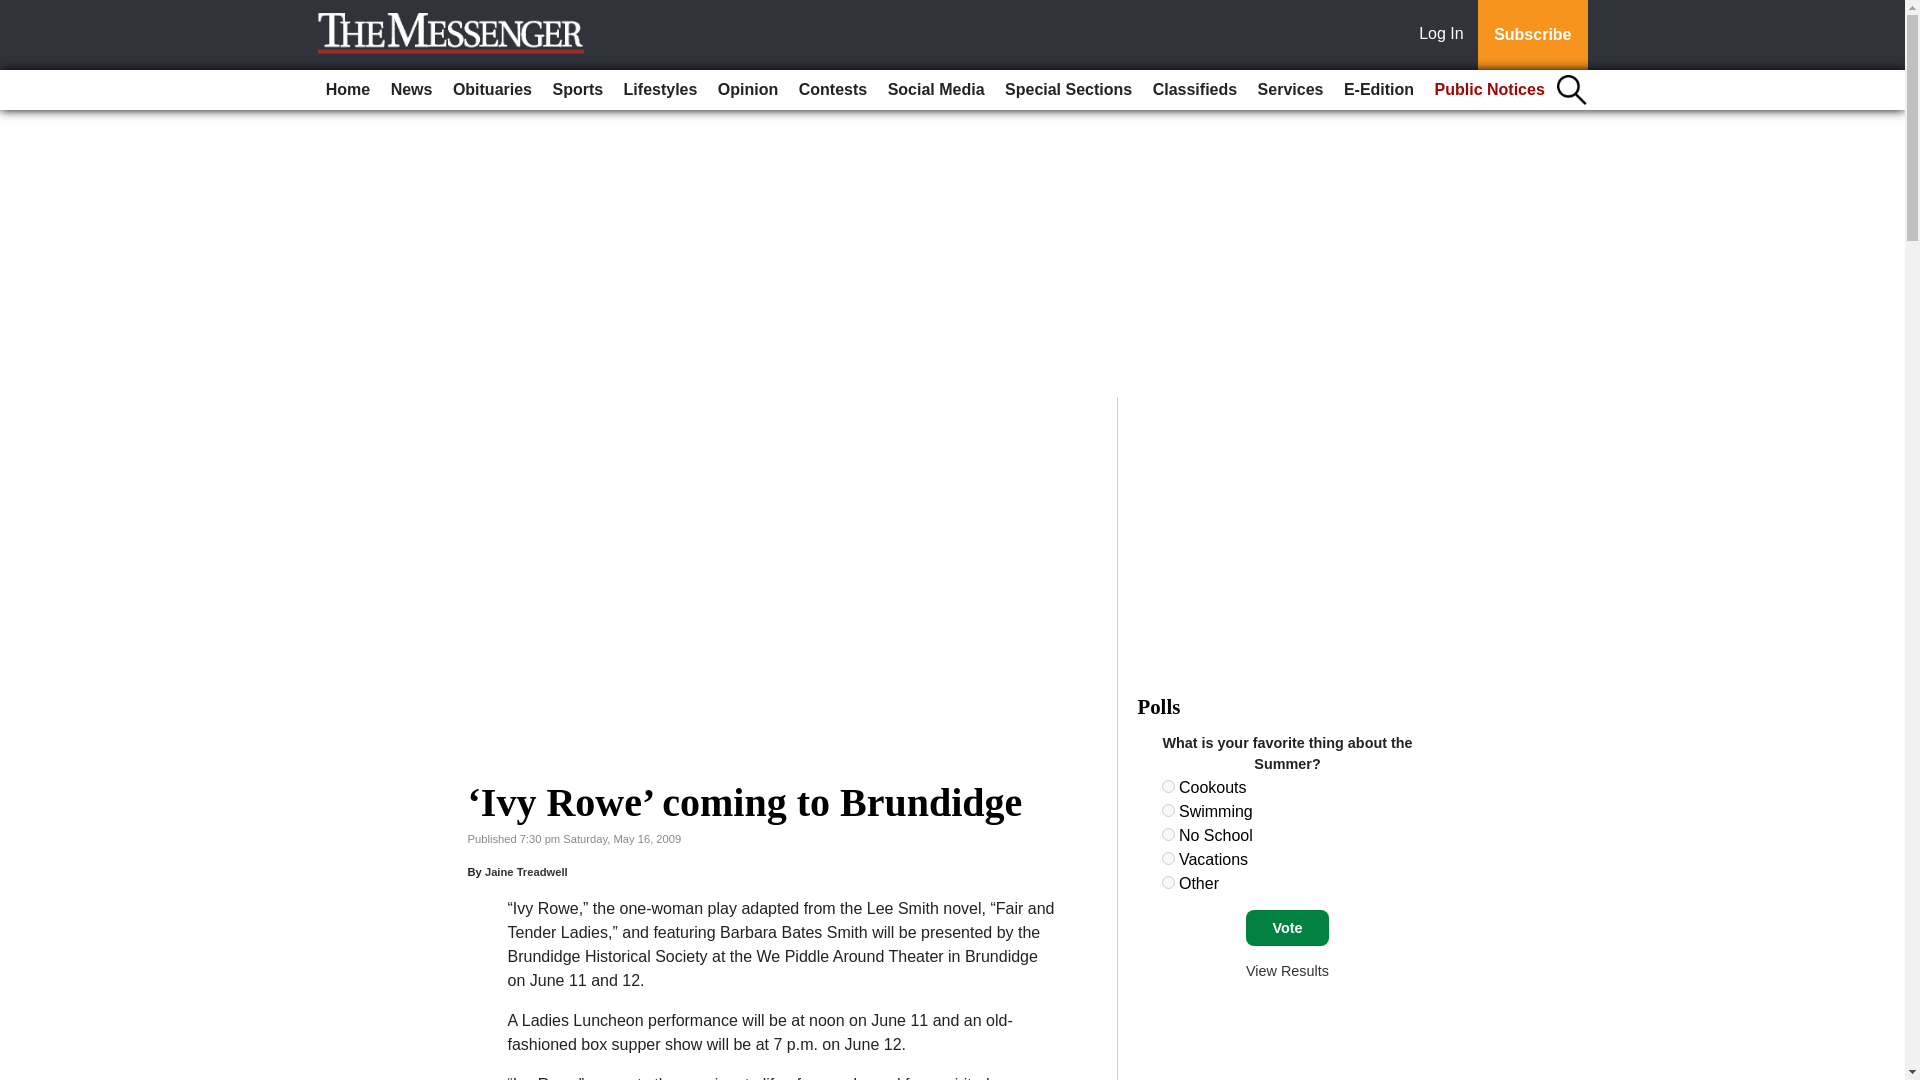 This screenshot has width=1920, height=1080. Describe the element at coordinates (833, 90) in the screenshot. I see `Contests` at that location.